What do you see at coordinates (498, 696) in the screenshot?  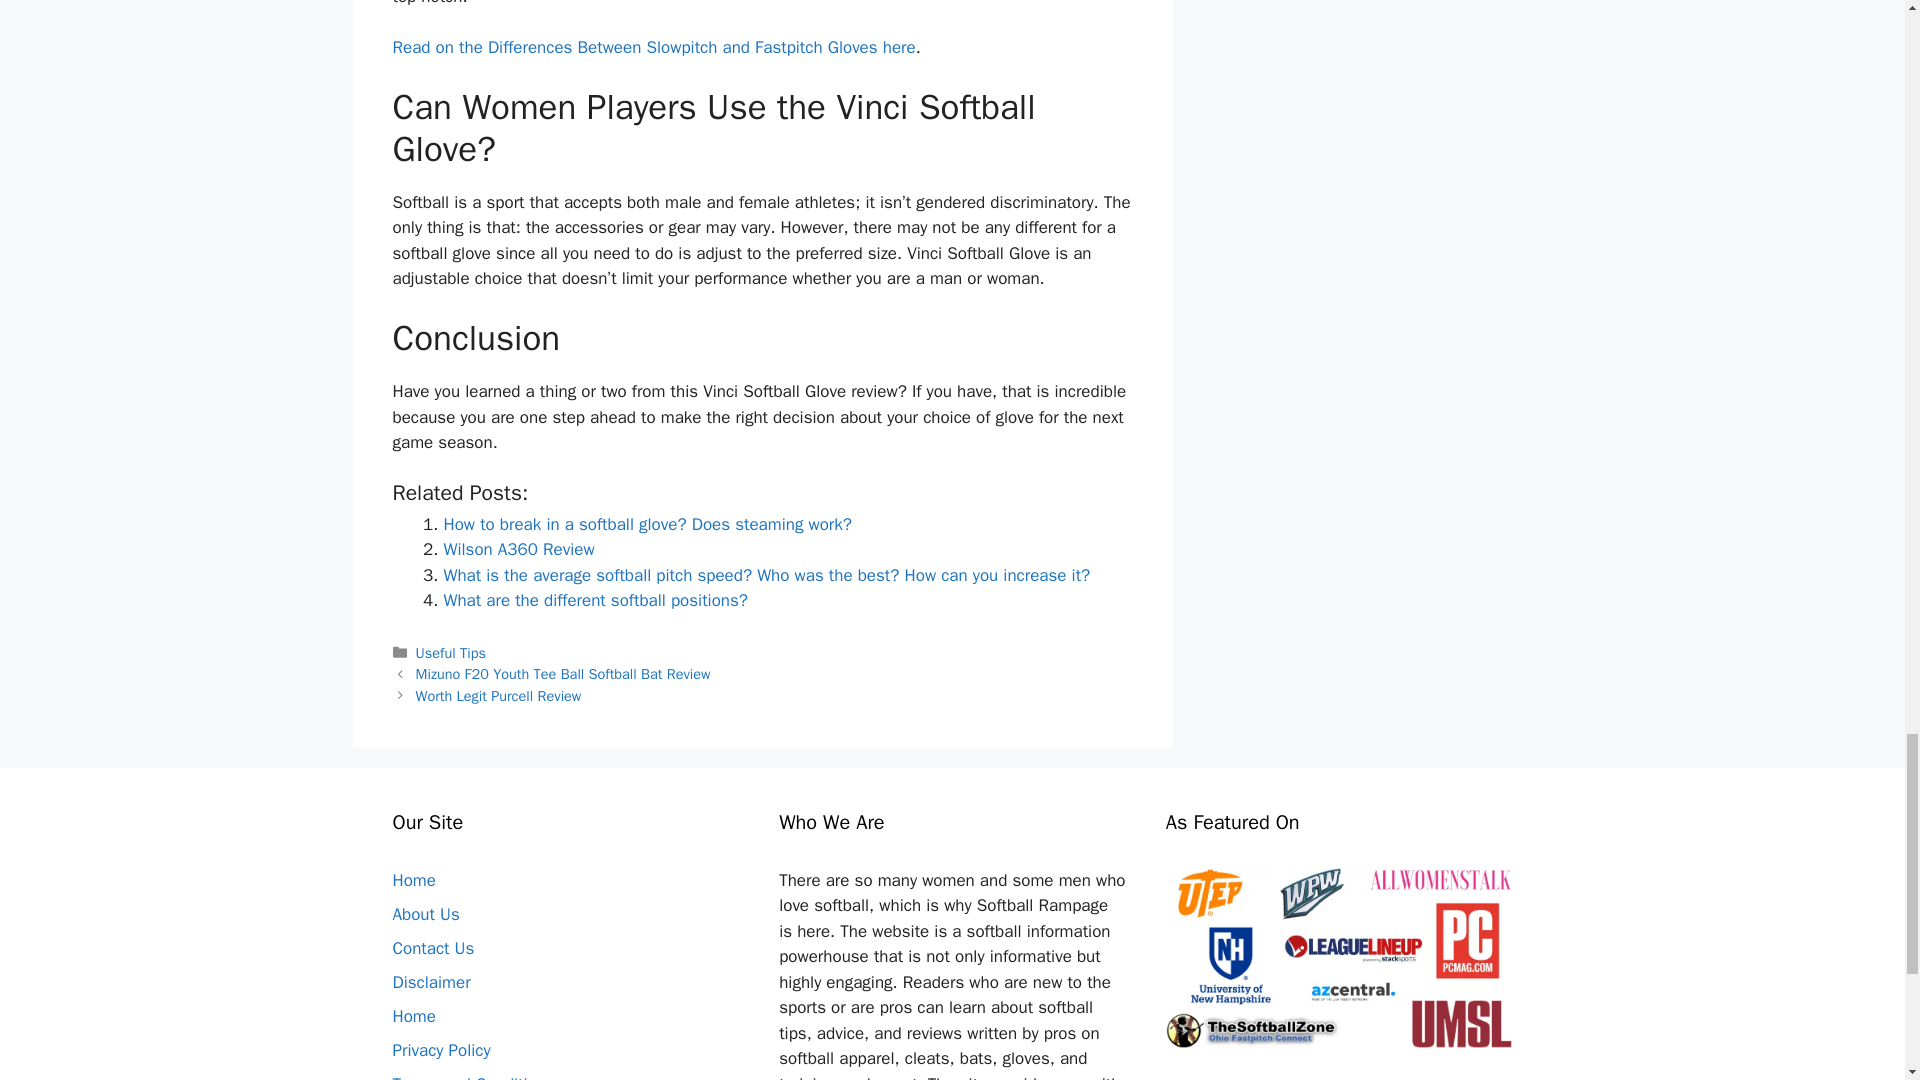 I see `Worth Legit Purcell Review` at bounding box center [498, 696].